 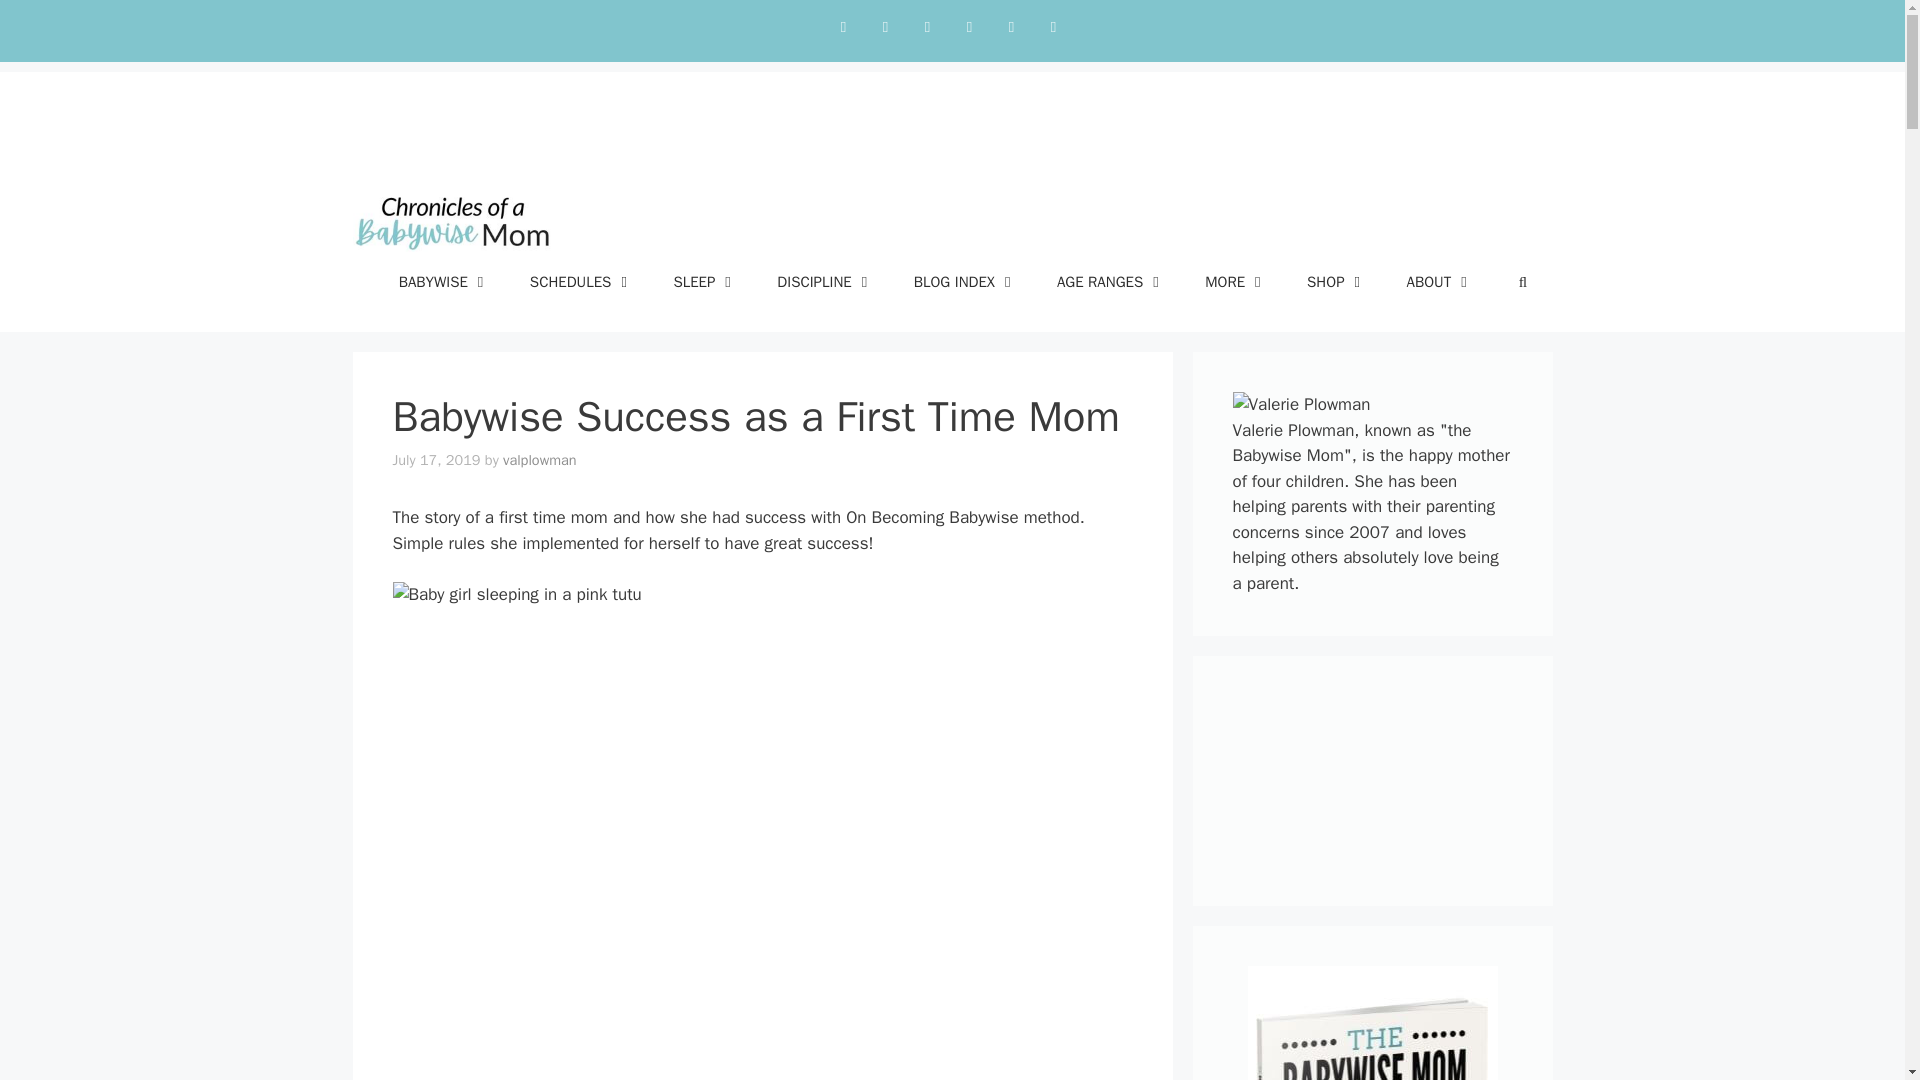 I want to click on SCHEDULES, so click(x=582, y=282).